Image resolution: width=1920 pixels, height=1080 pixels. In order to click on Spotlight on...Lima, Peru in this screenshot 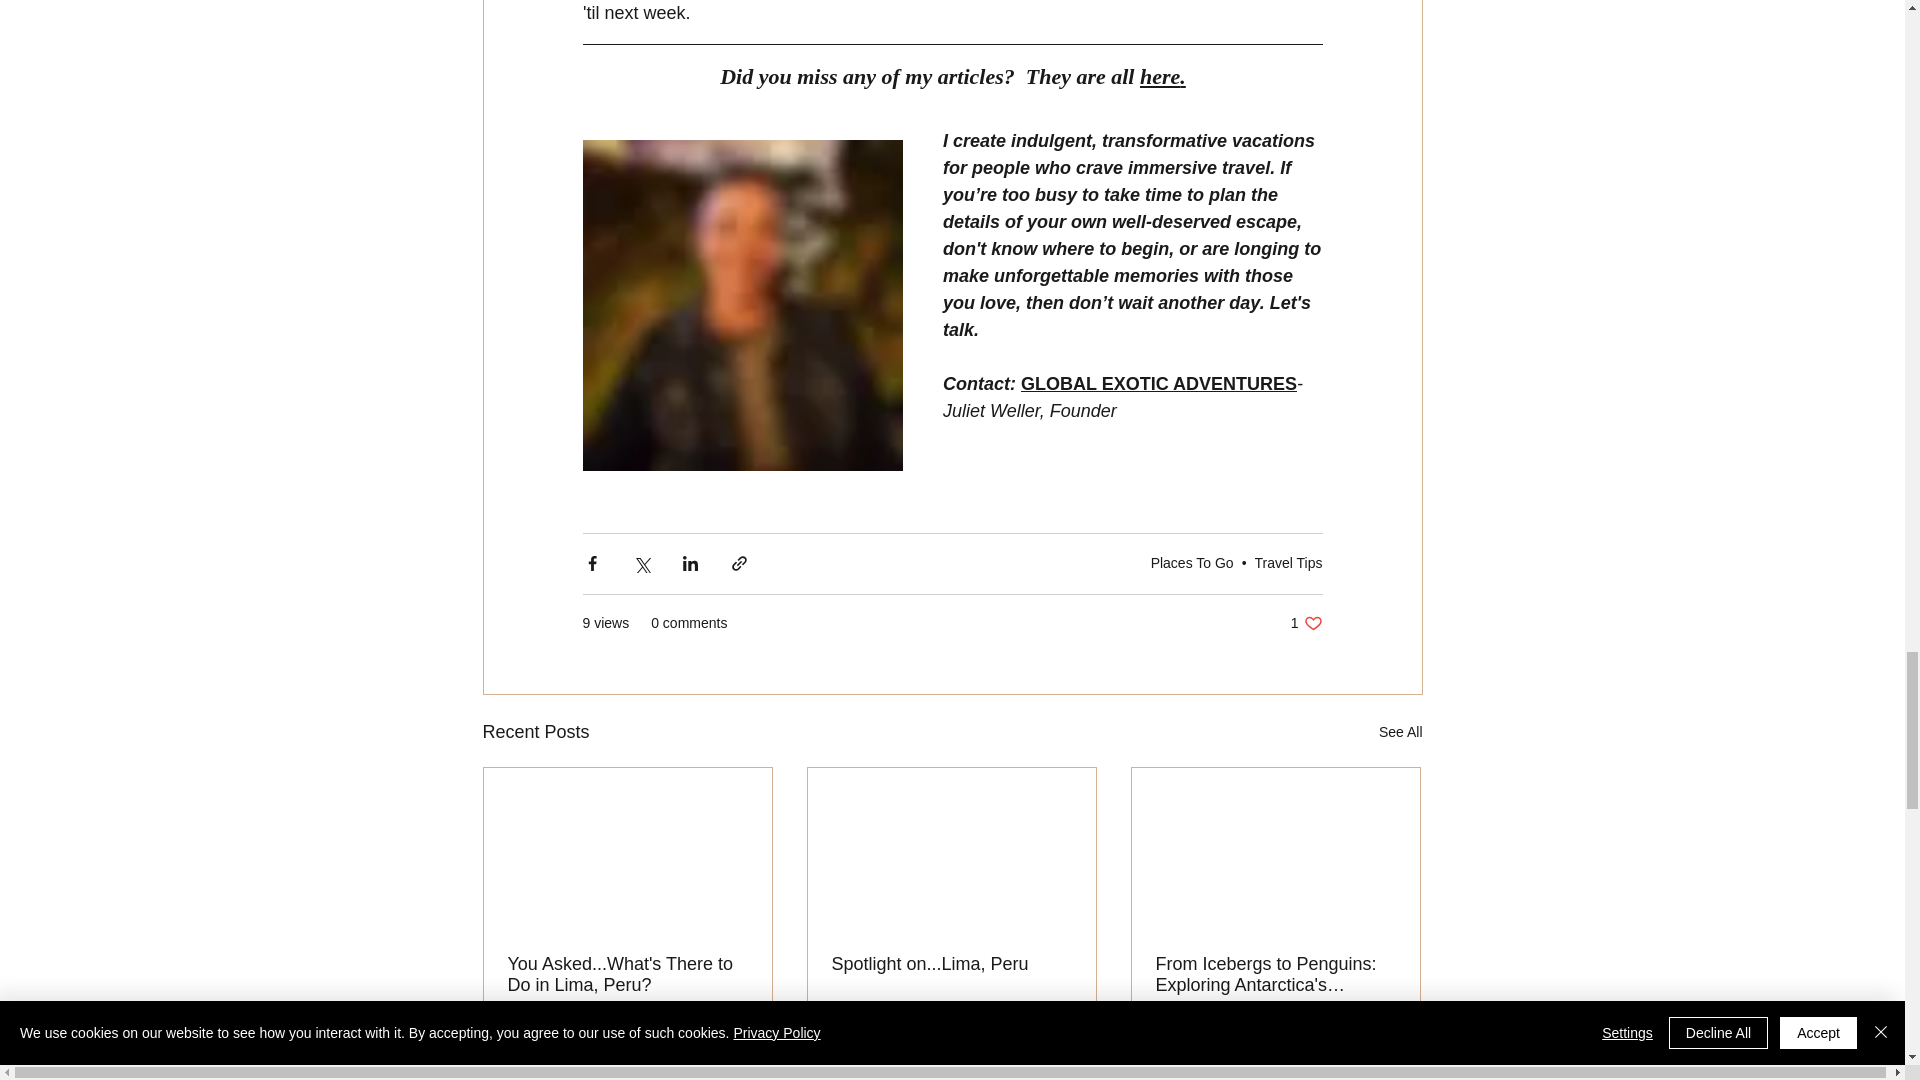, I will do `click(1400, 732)`.